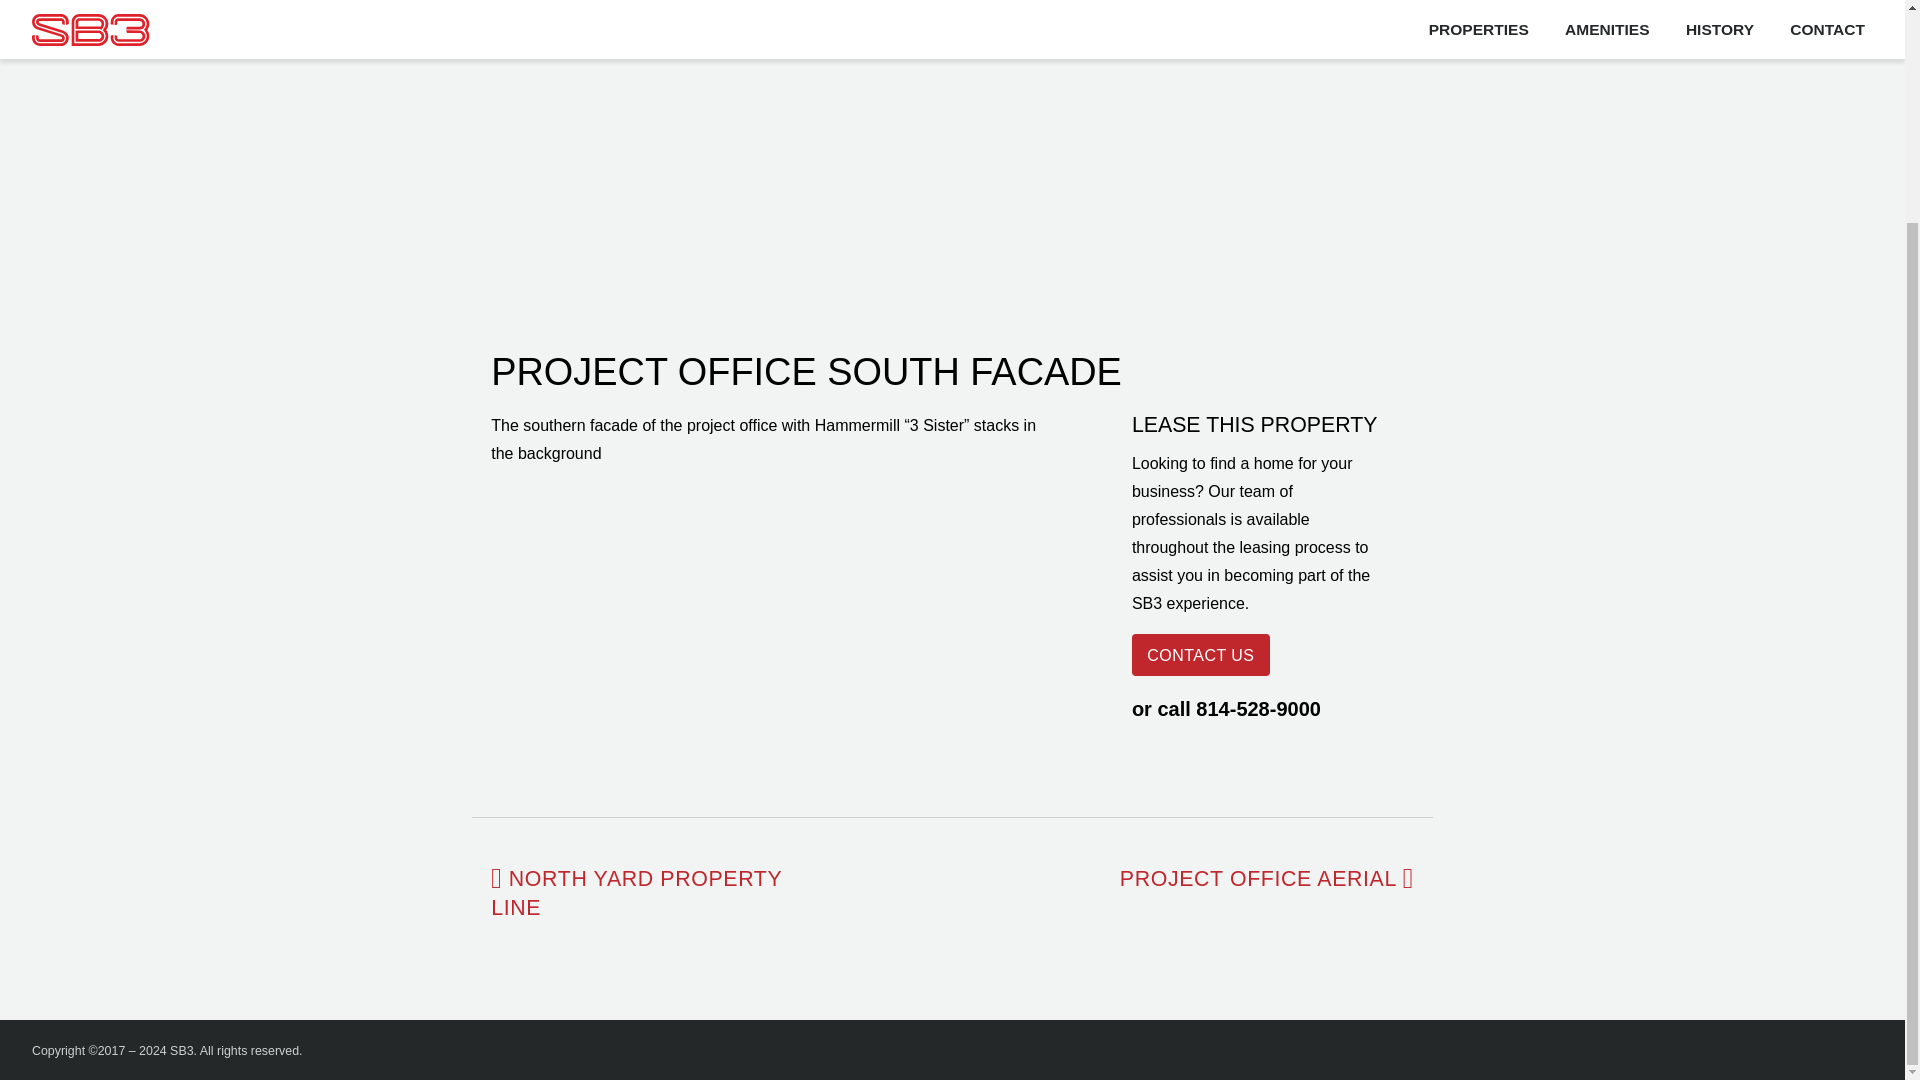 Image resolution: width=1920 pixels, height=1080 pixels. I want to click on CONTACT US, so click(1200, 654).